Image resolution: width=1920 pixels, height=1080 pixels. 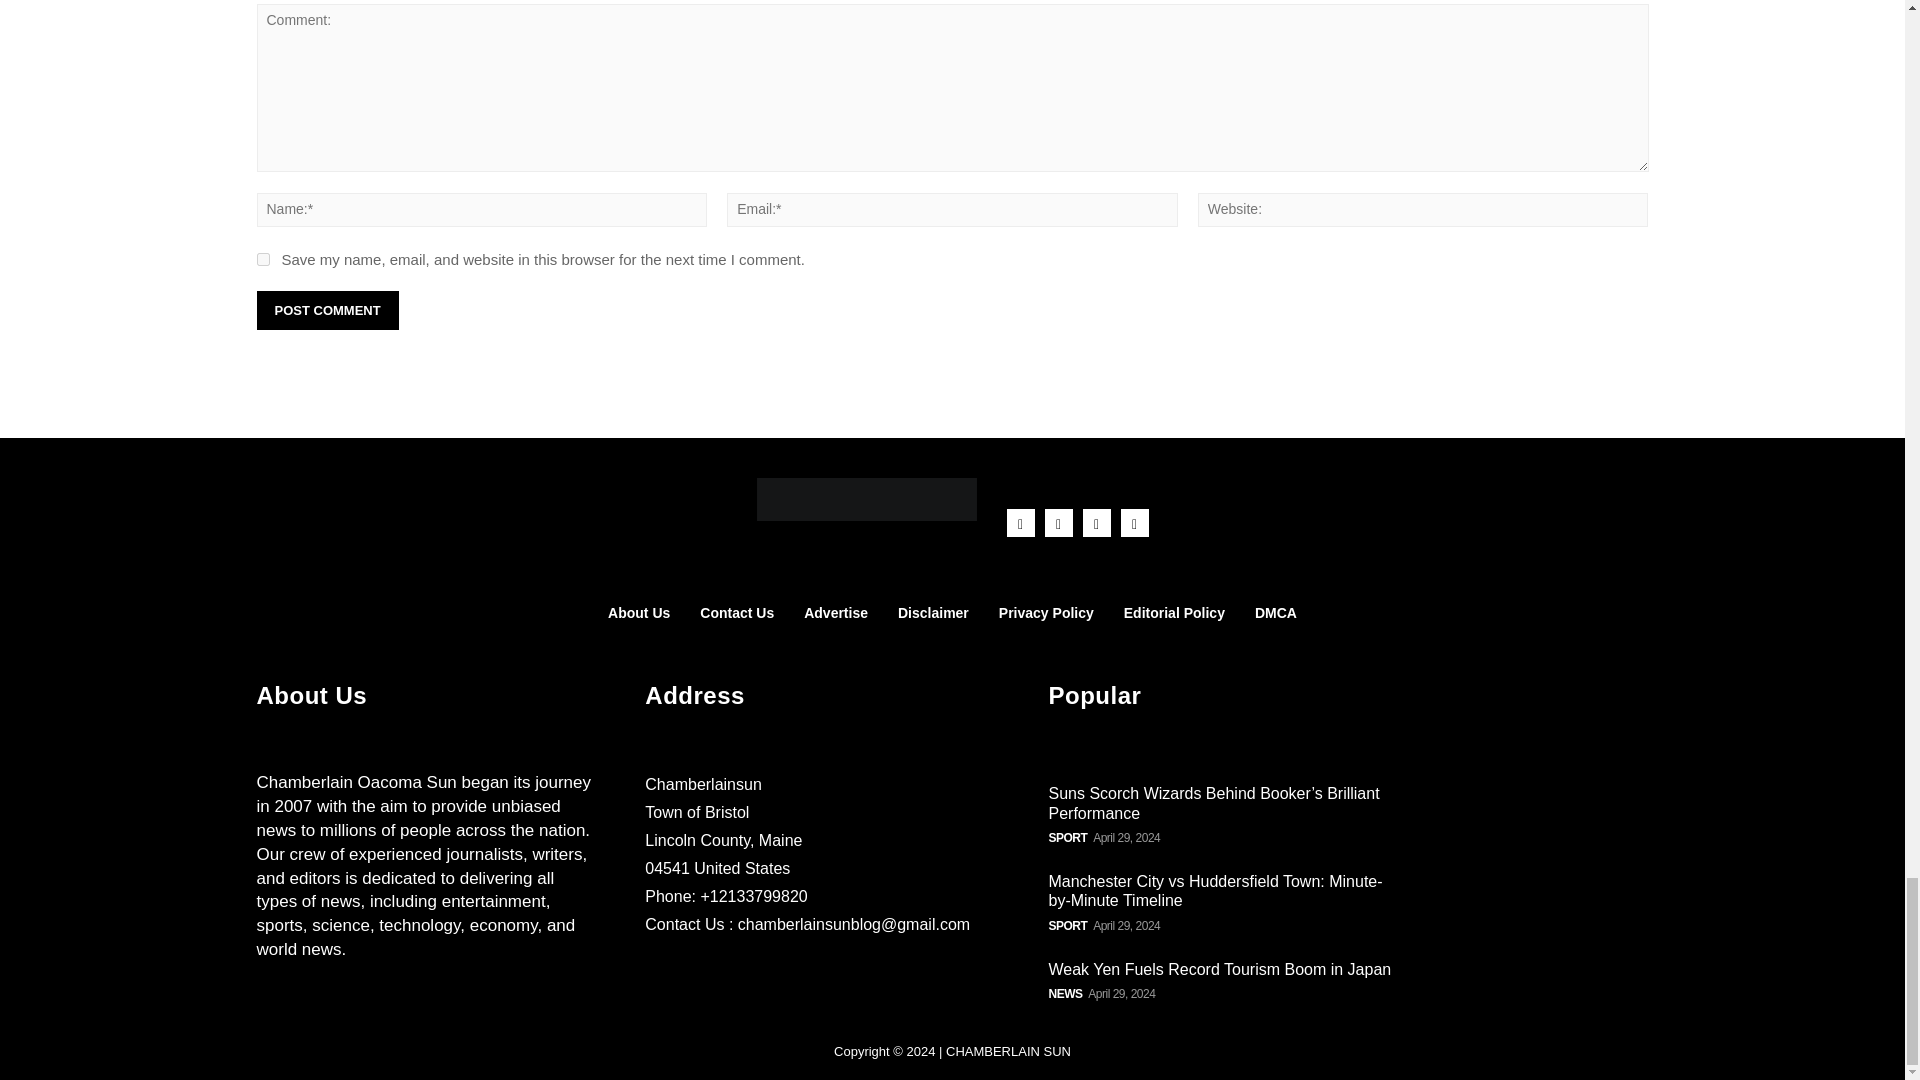 What do you see at coordinates (262, 258) in the screenshot?
I see `yes` at bounding box center [262, 258].